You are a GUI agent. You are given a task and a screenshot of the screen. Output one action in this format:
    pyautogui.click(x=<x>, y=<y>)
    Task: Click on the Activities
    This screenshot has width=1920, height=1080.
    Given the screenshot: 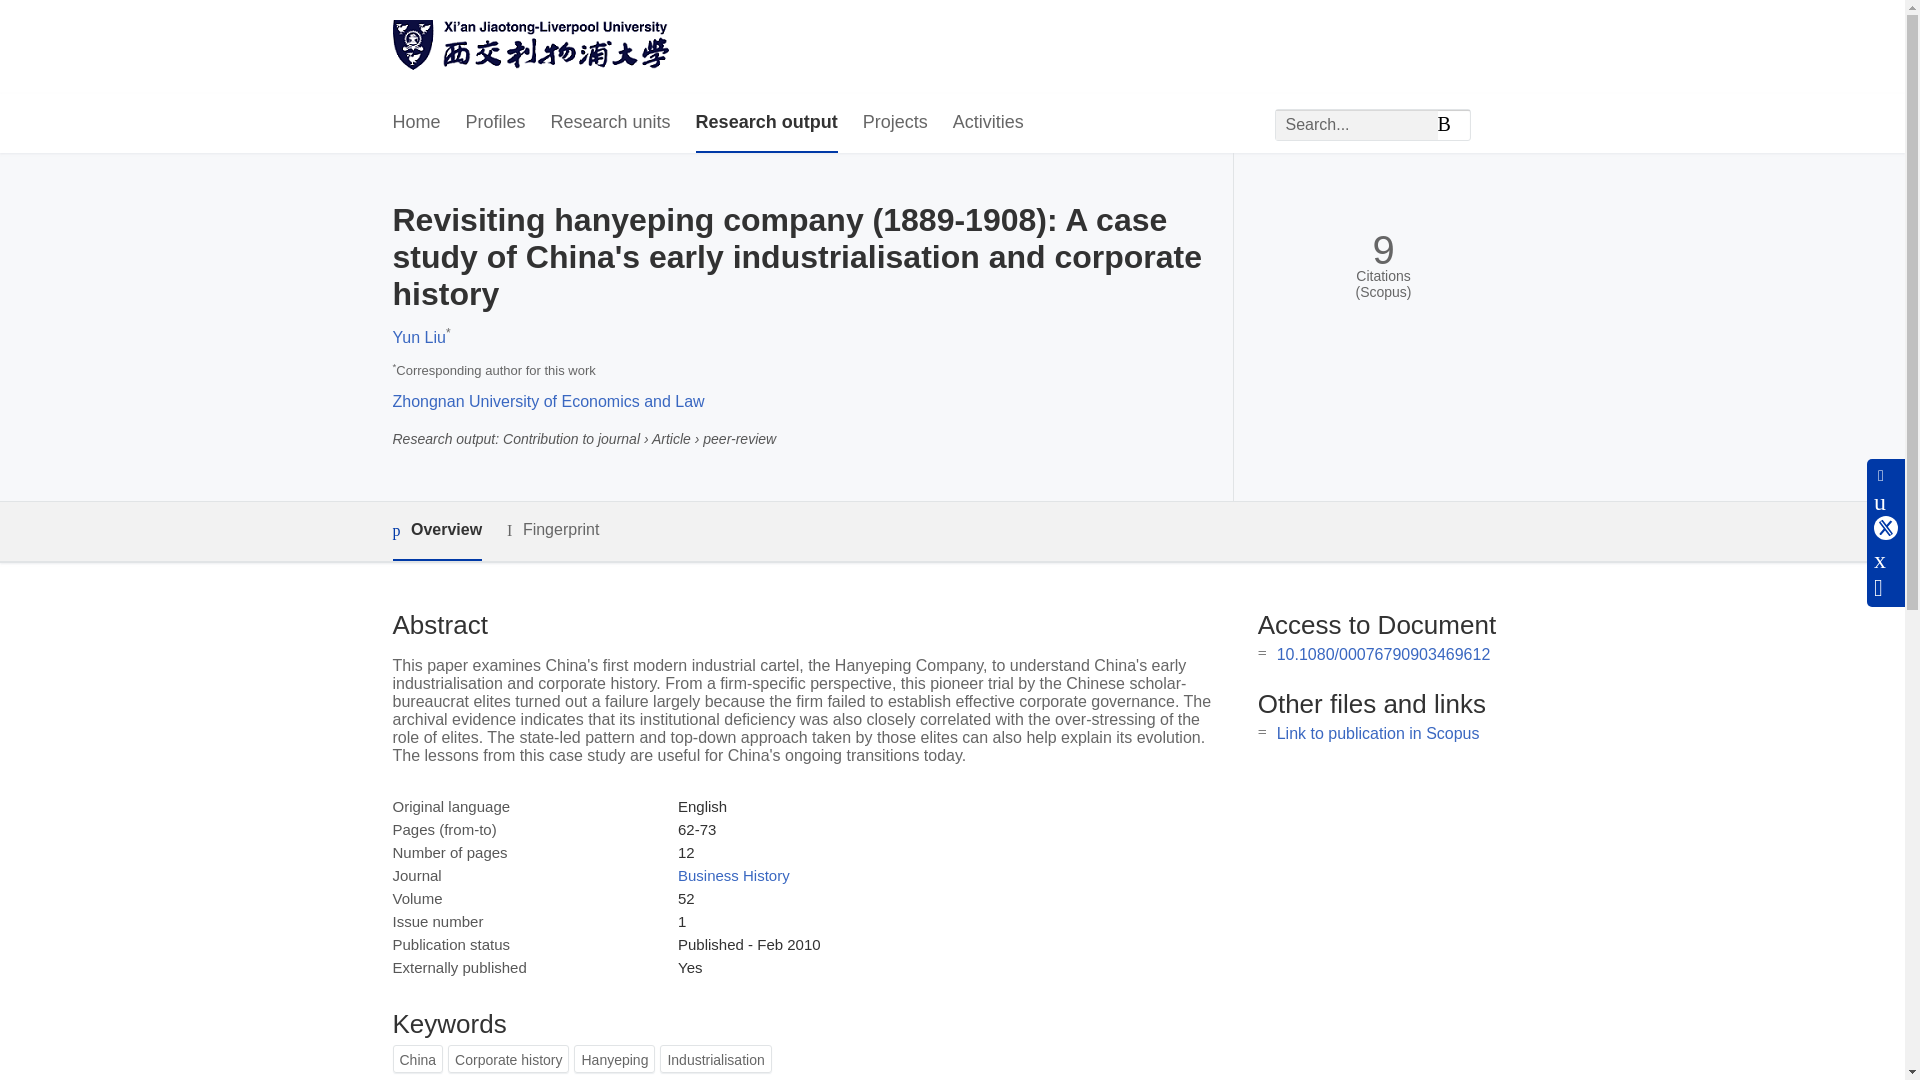 What is the action you would take?
    pyautogui.click(x=988, y=123)
    